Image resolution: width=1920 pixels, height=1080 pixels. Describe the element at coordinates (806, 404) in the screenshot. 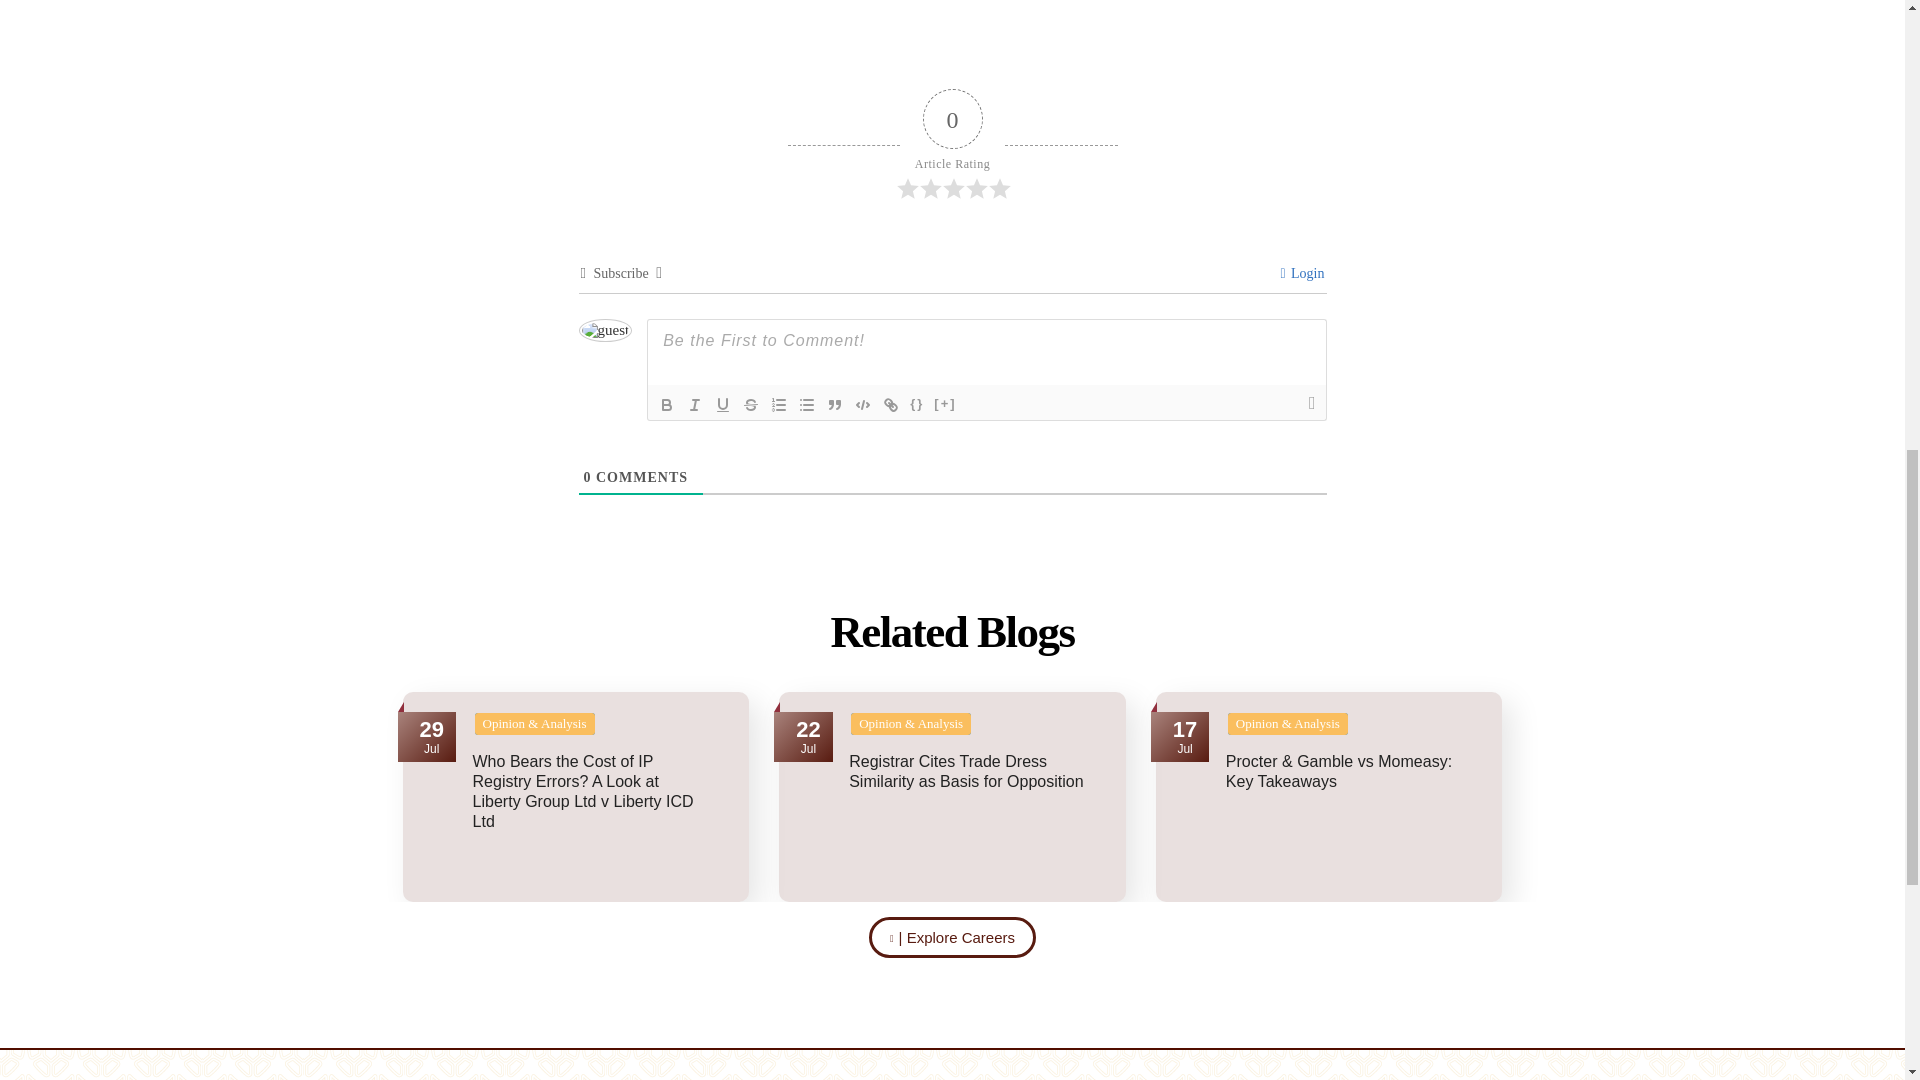

I see `Unordered List` at that location.